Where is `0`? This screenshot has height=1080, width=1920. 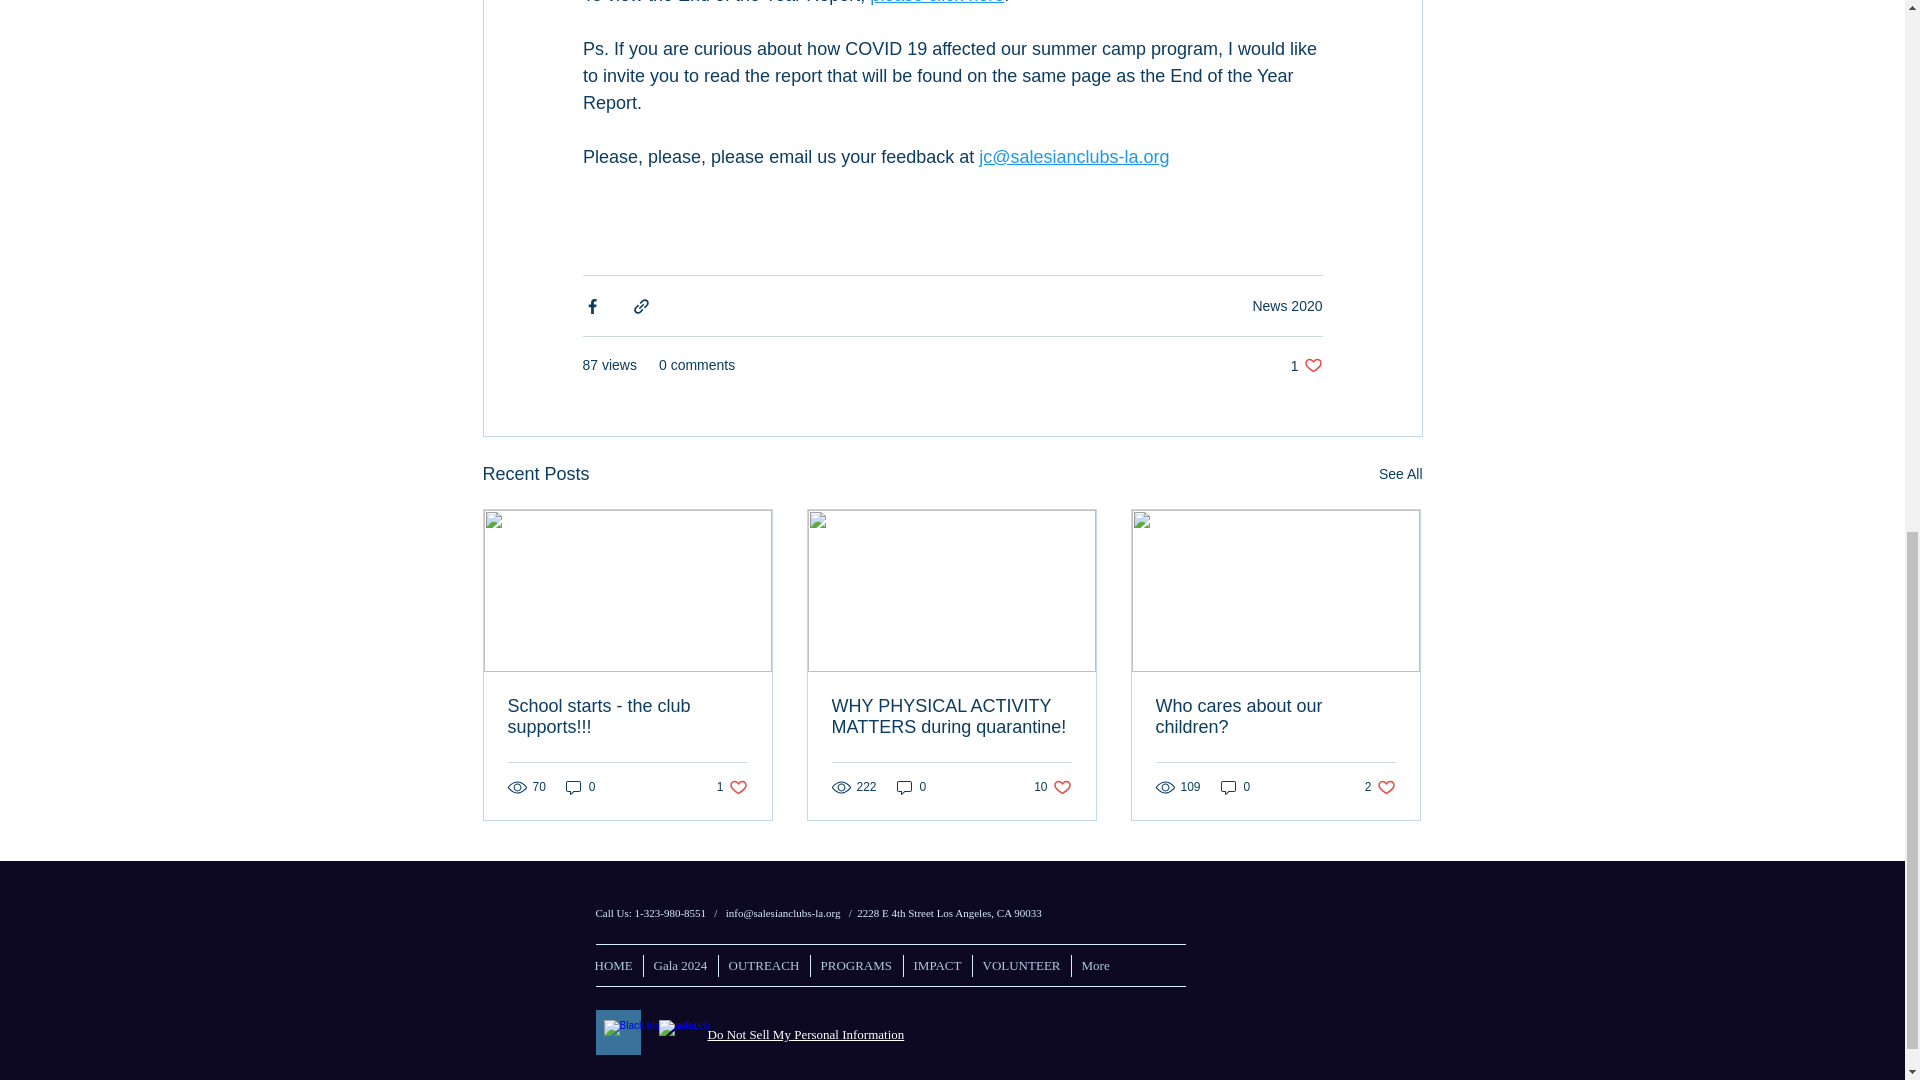 0 is located at coordinates (1380, 787).